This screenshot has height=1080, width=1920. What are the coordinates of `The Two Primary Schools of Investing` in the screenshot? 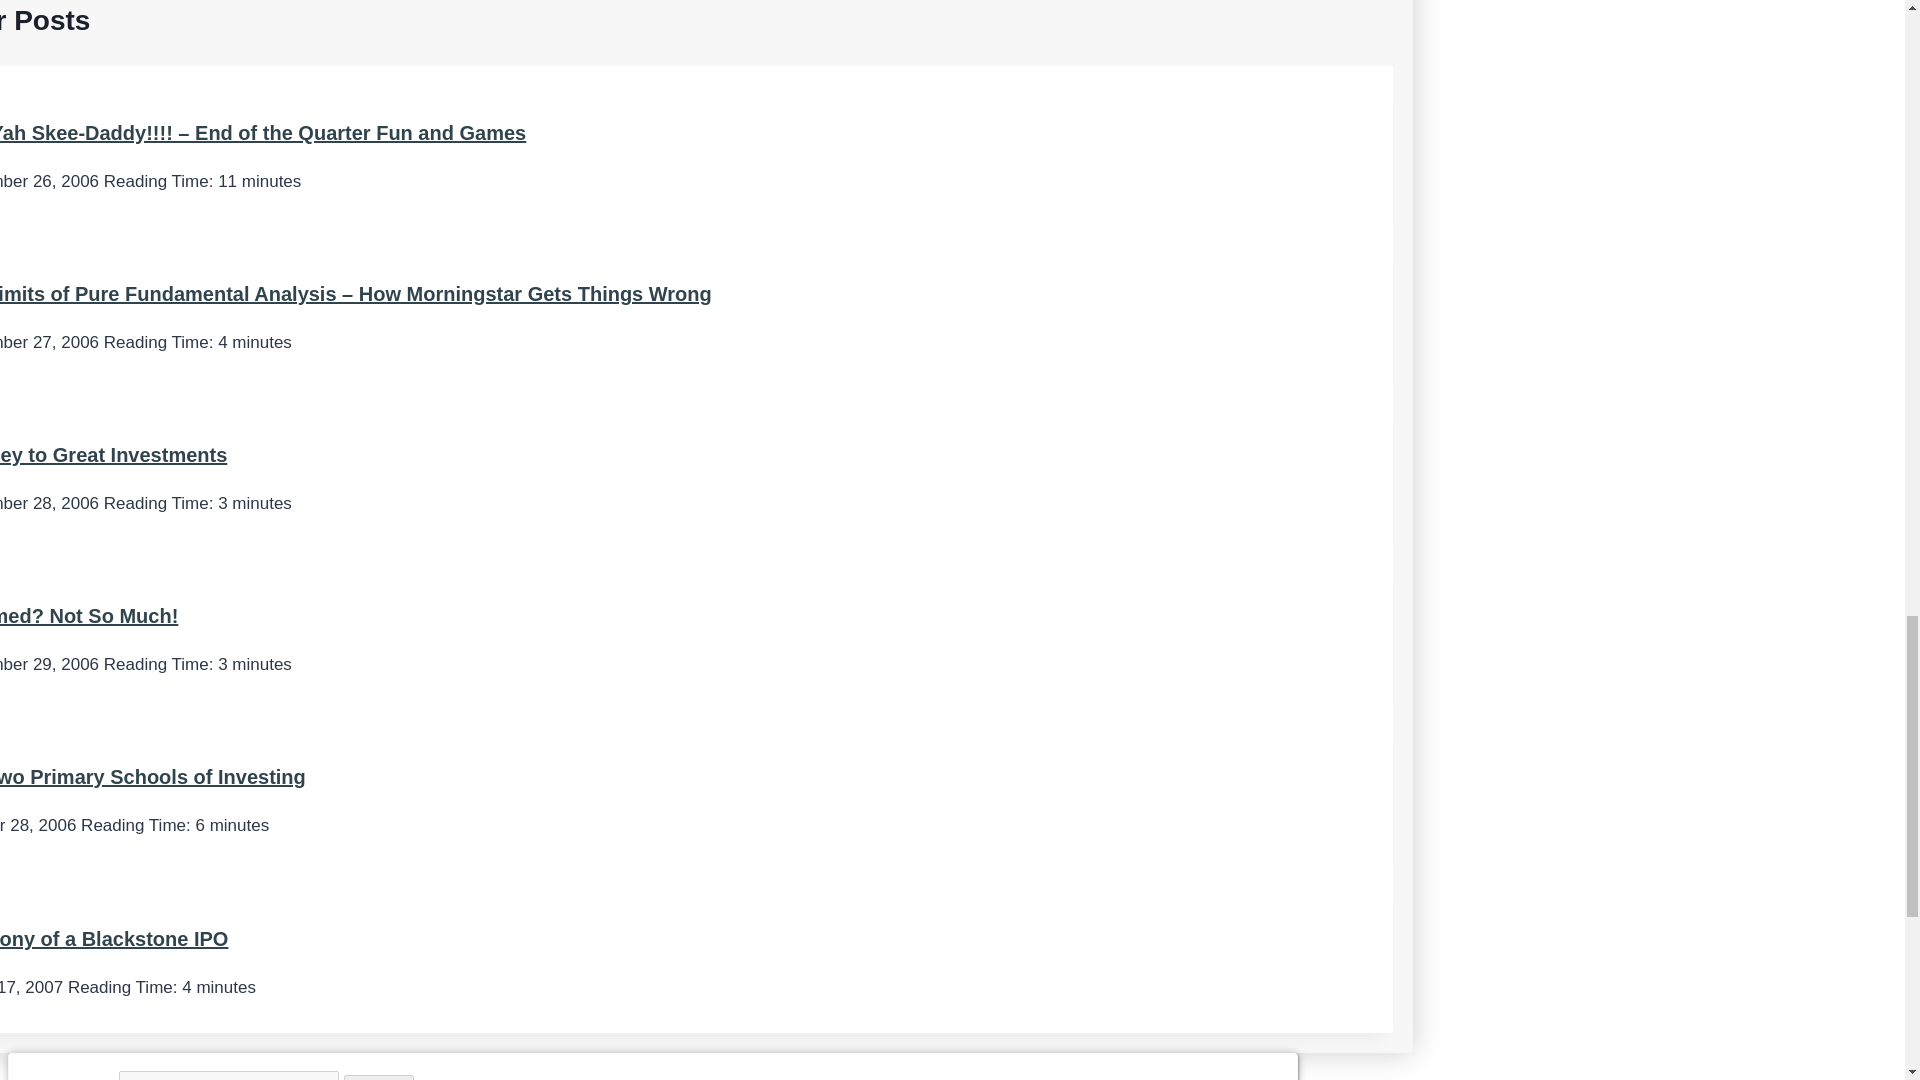 It's located at (152, 776).